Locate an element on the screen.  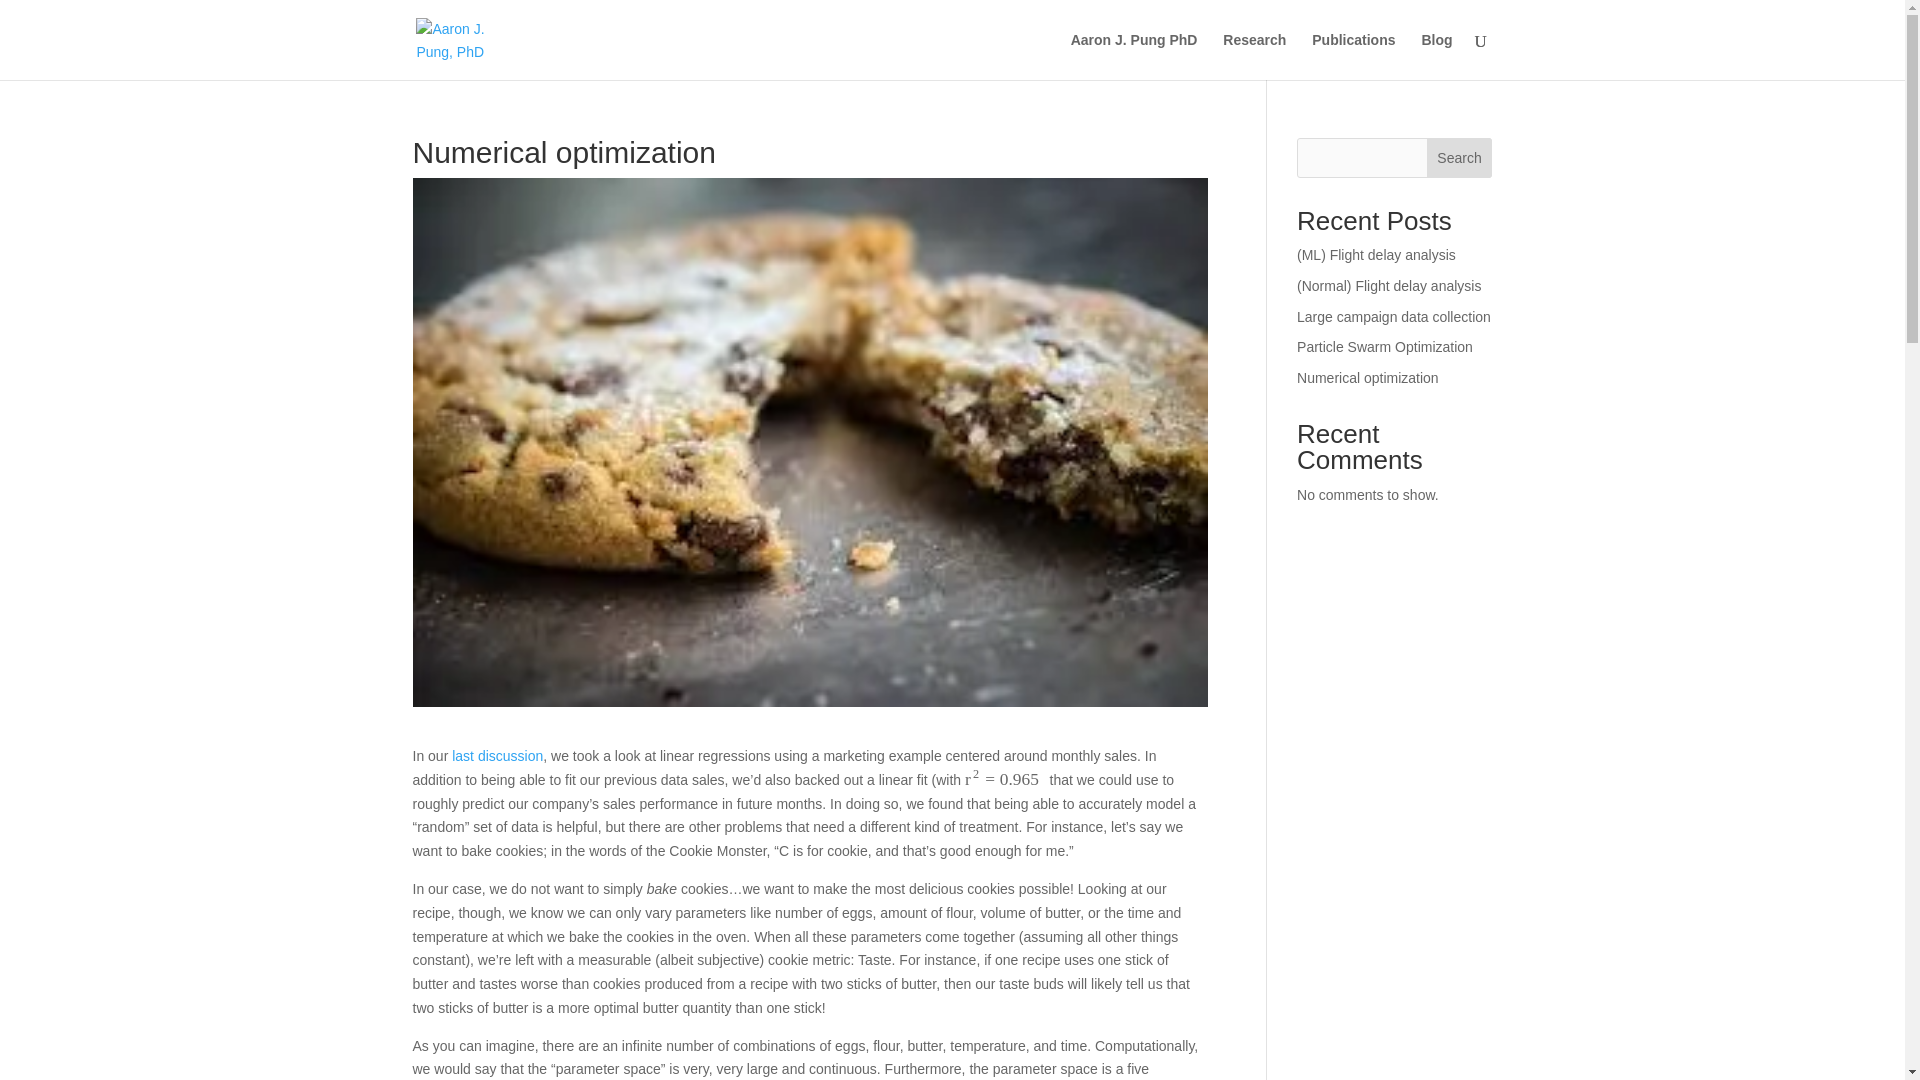
Research is located at coordinates (1254, 56).